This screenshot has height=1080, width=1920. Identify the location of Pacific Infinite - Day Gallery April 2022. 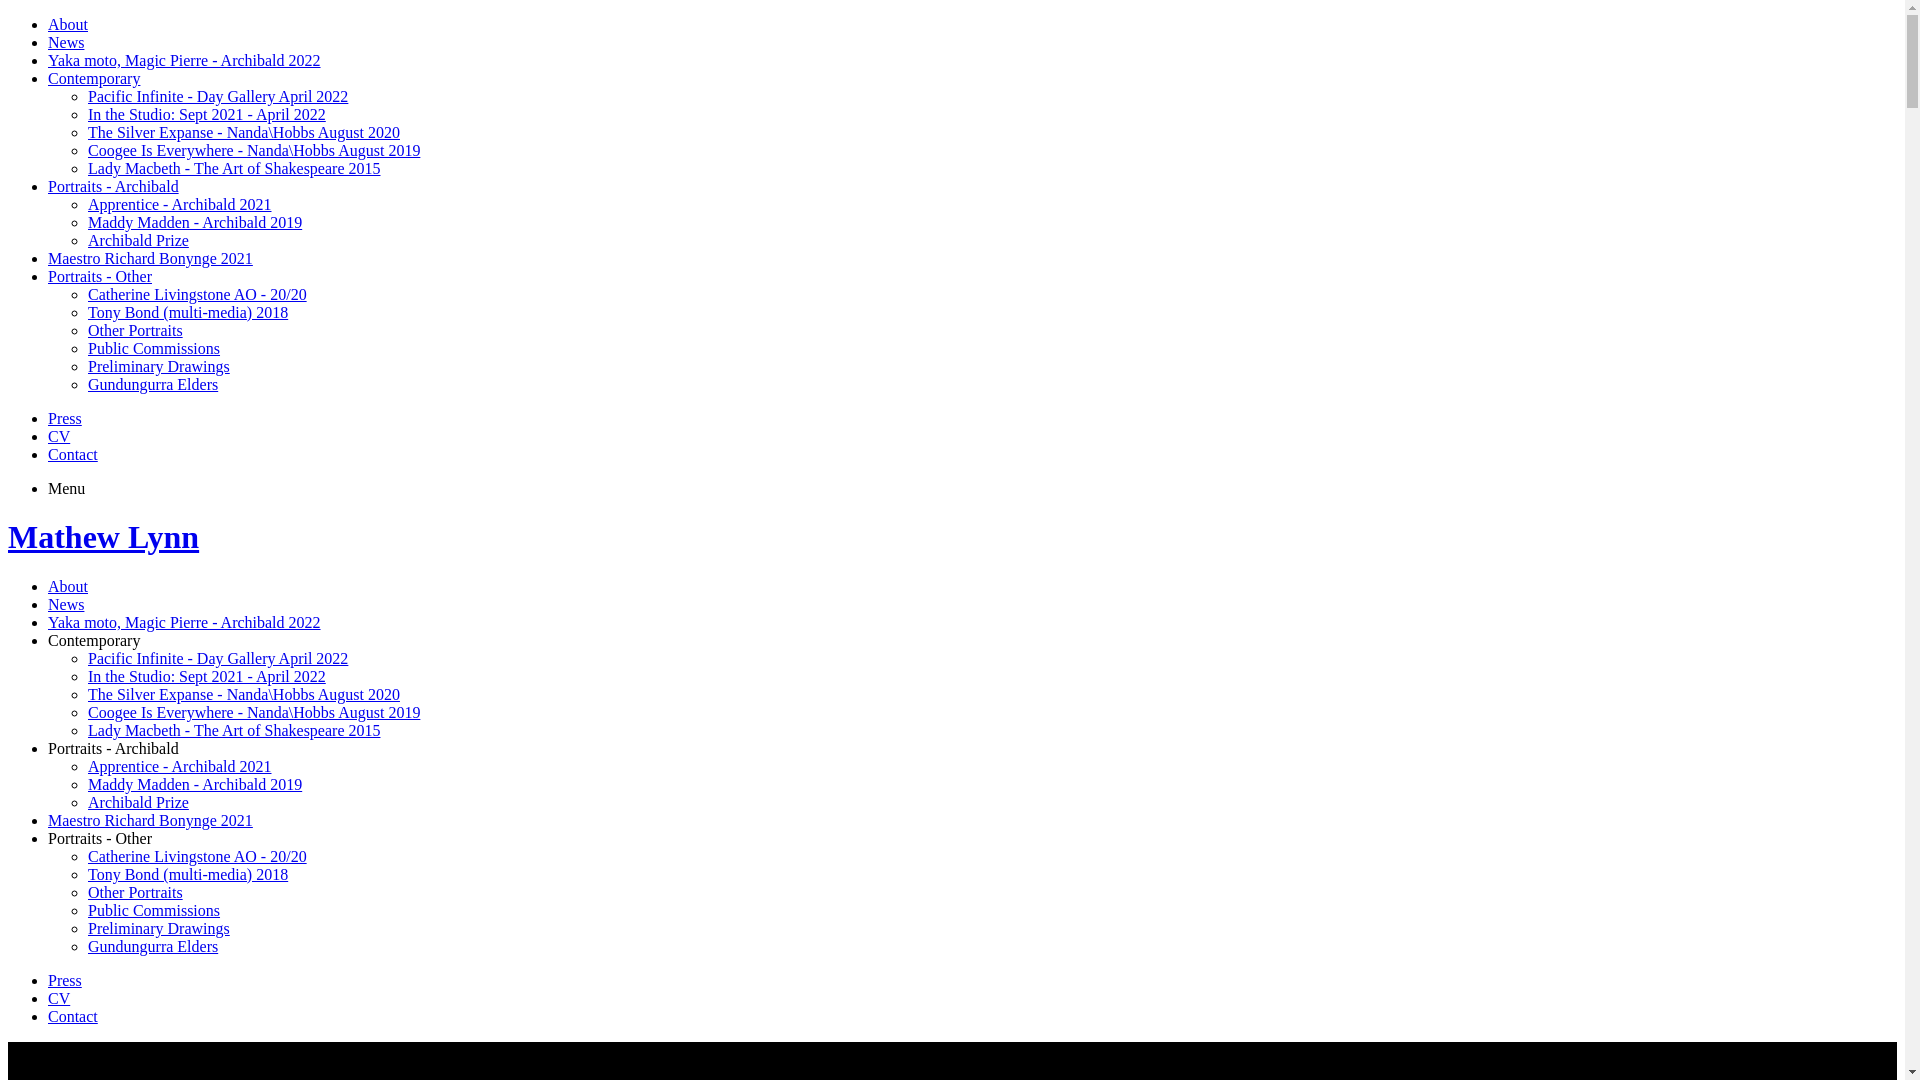
(218, 96).